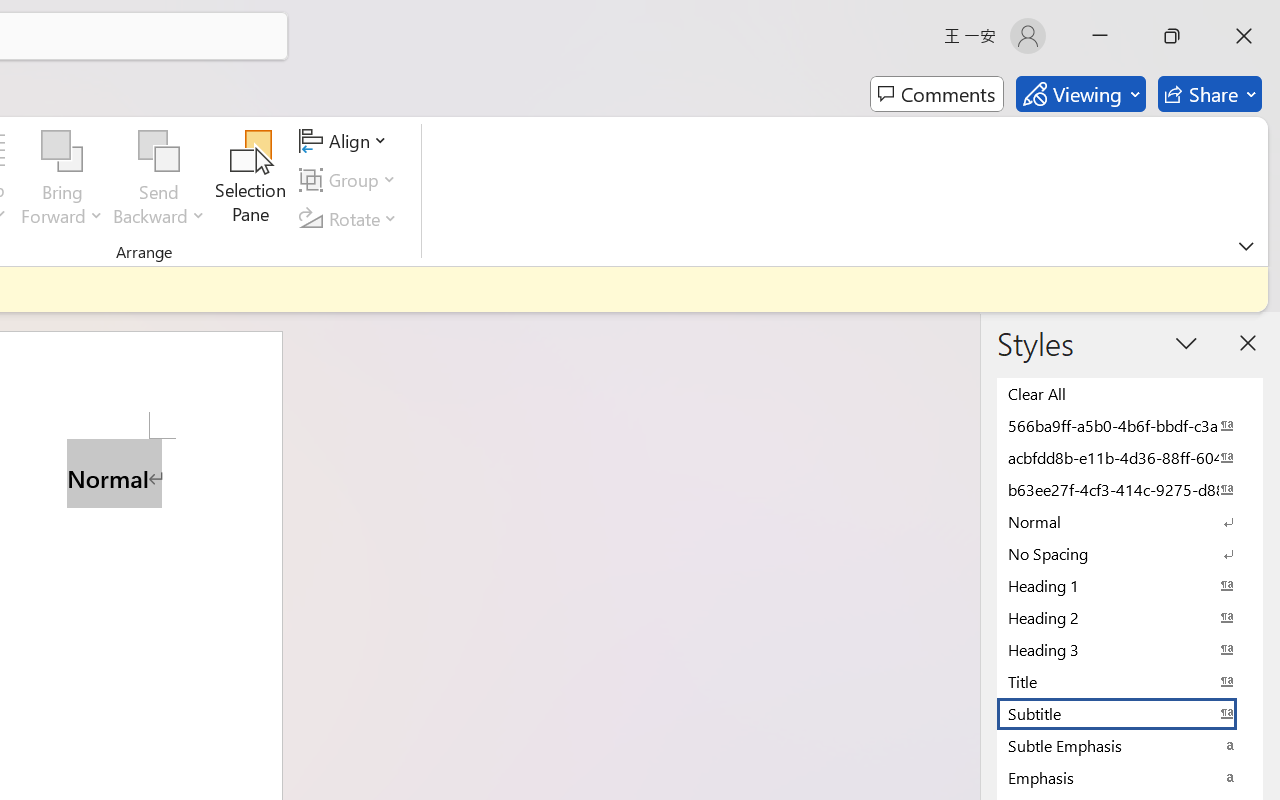  What do you see at coordinates (1130, 457) in the screenshot?
I see `acbfdd8b-e11b-4d36-88ff-6049b138f862` at bounding box center [1130, 457].